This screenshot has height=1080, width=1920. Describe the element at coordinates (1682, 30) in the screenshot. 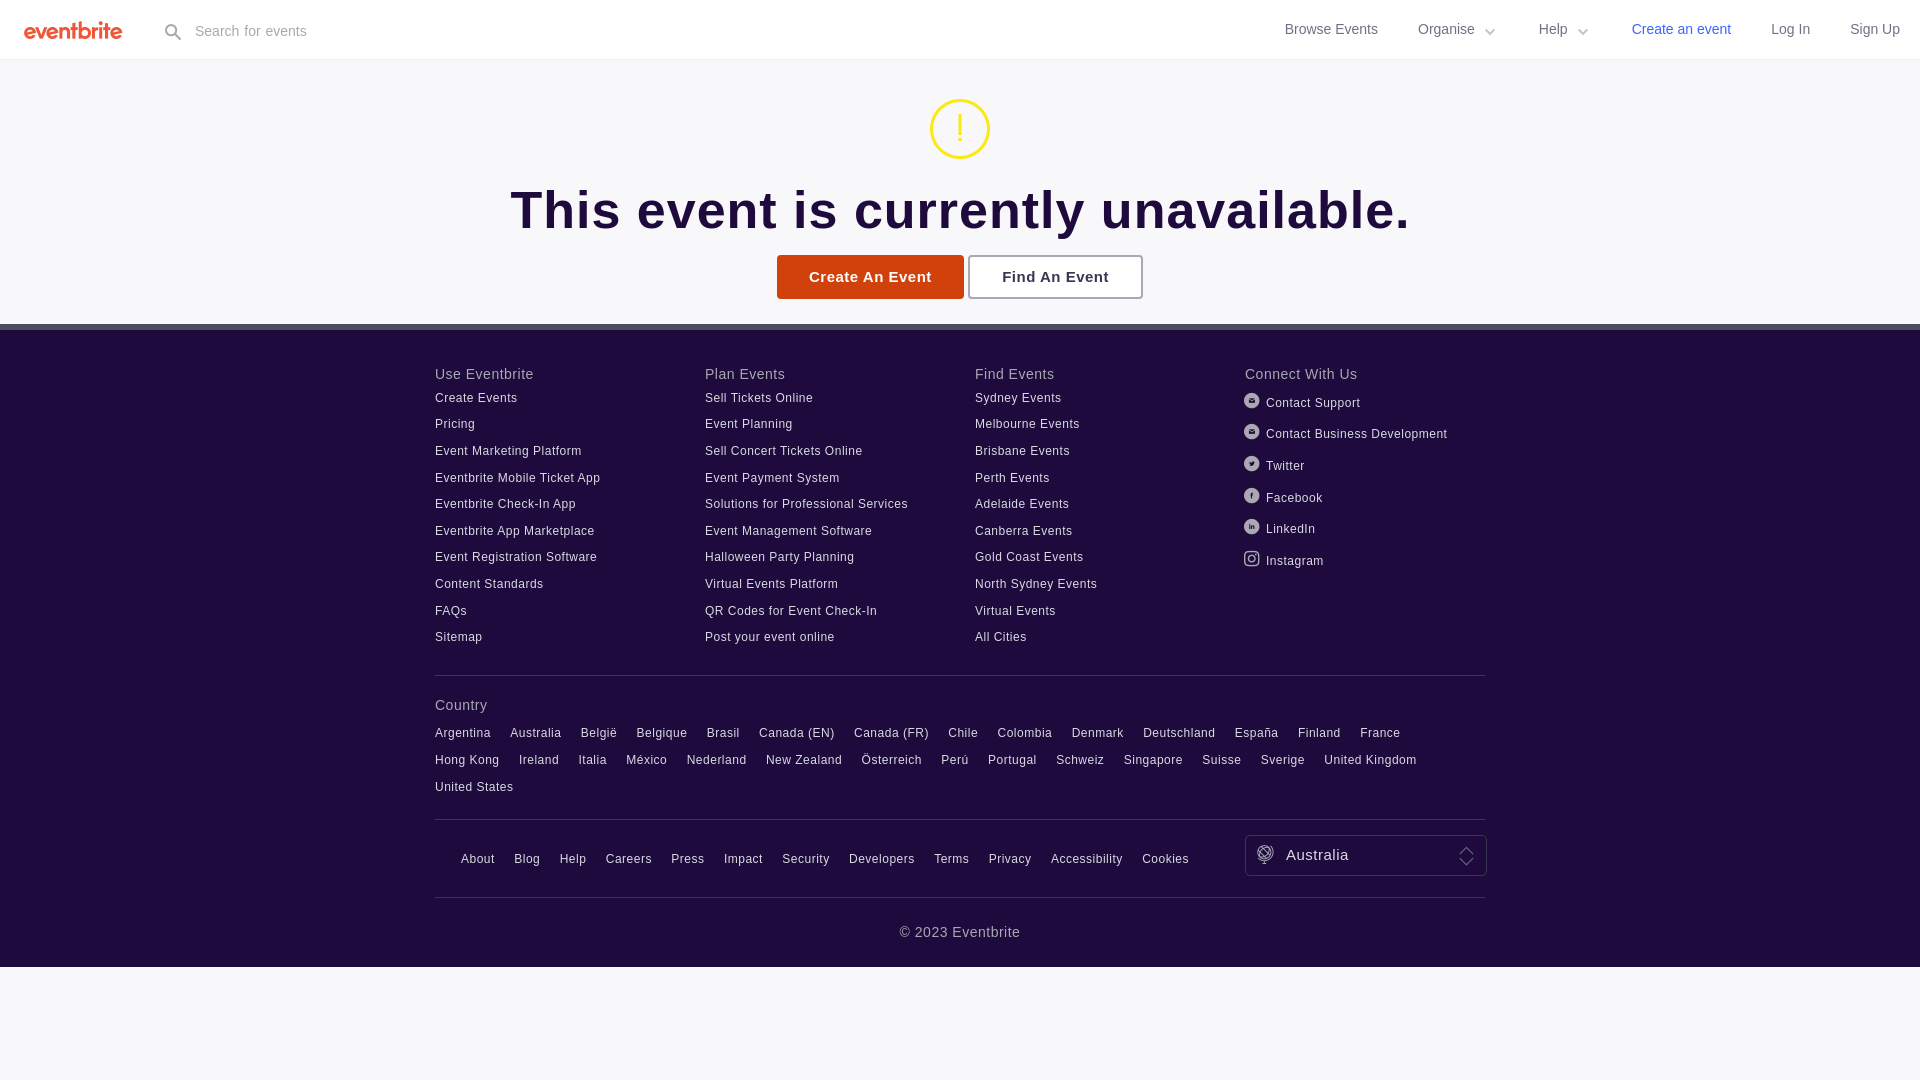

I see `Create an event` at that location.